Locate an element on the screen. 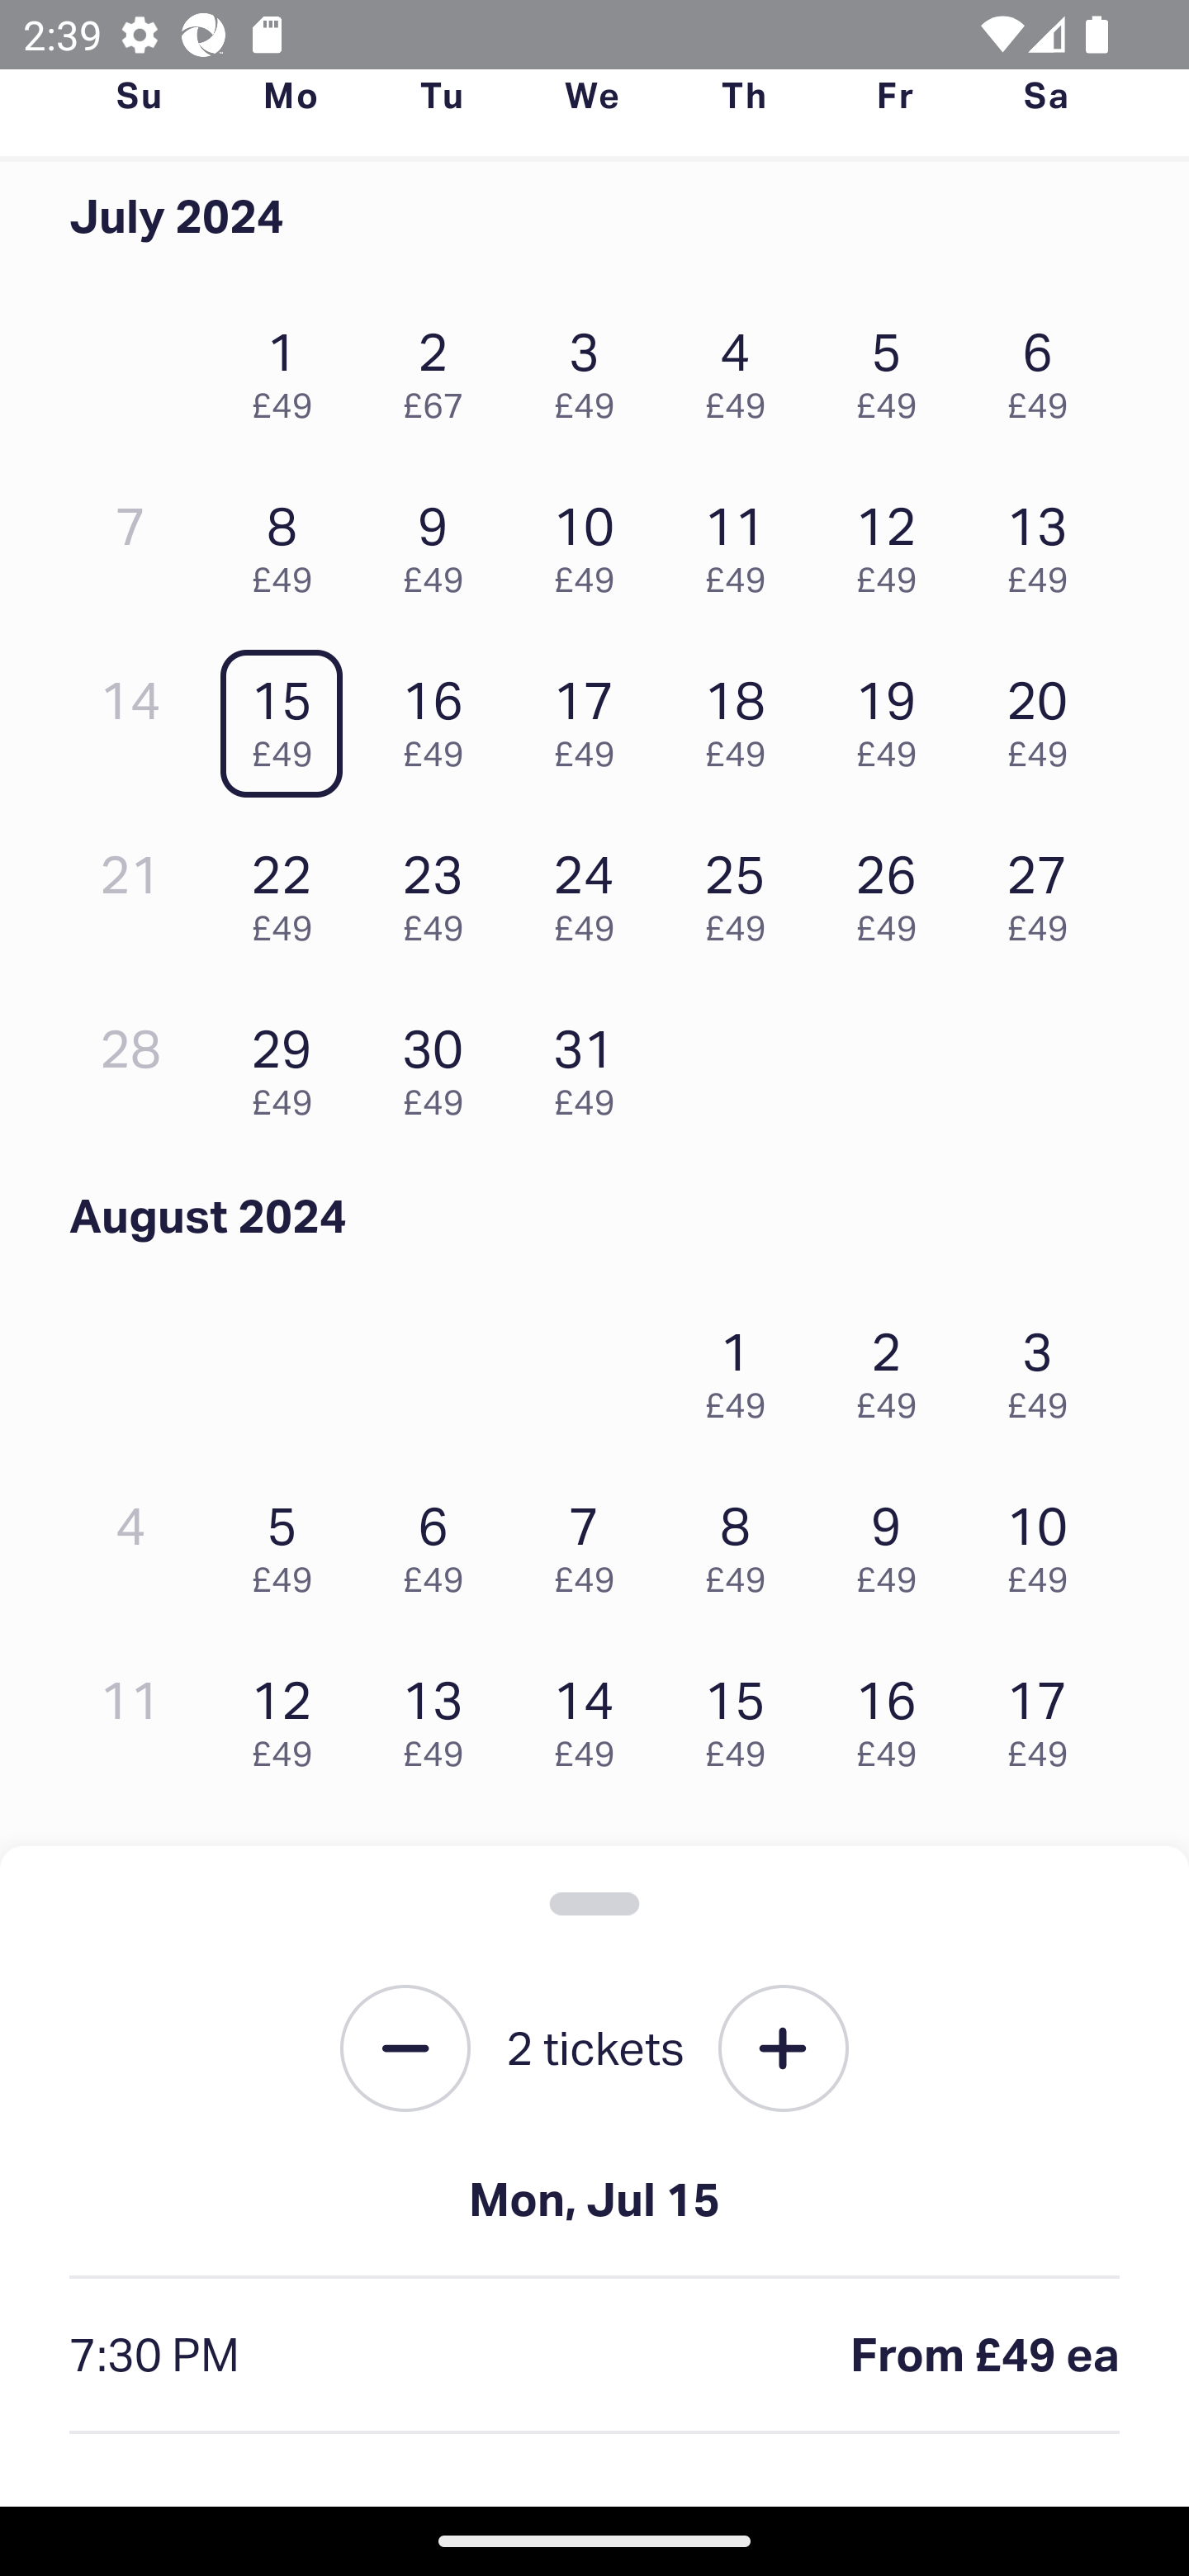  22 £49 is located at coordinates (290, 890).